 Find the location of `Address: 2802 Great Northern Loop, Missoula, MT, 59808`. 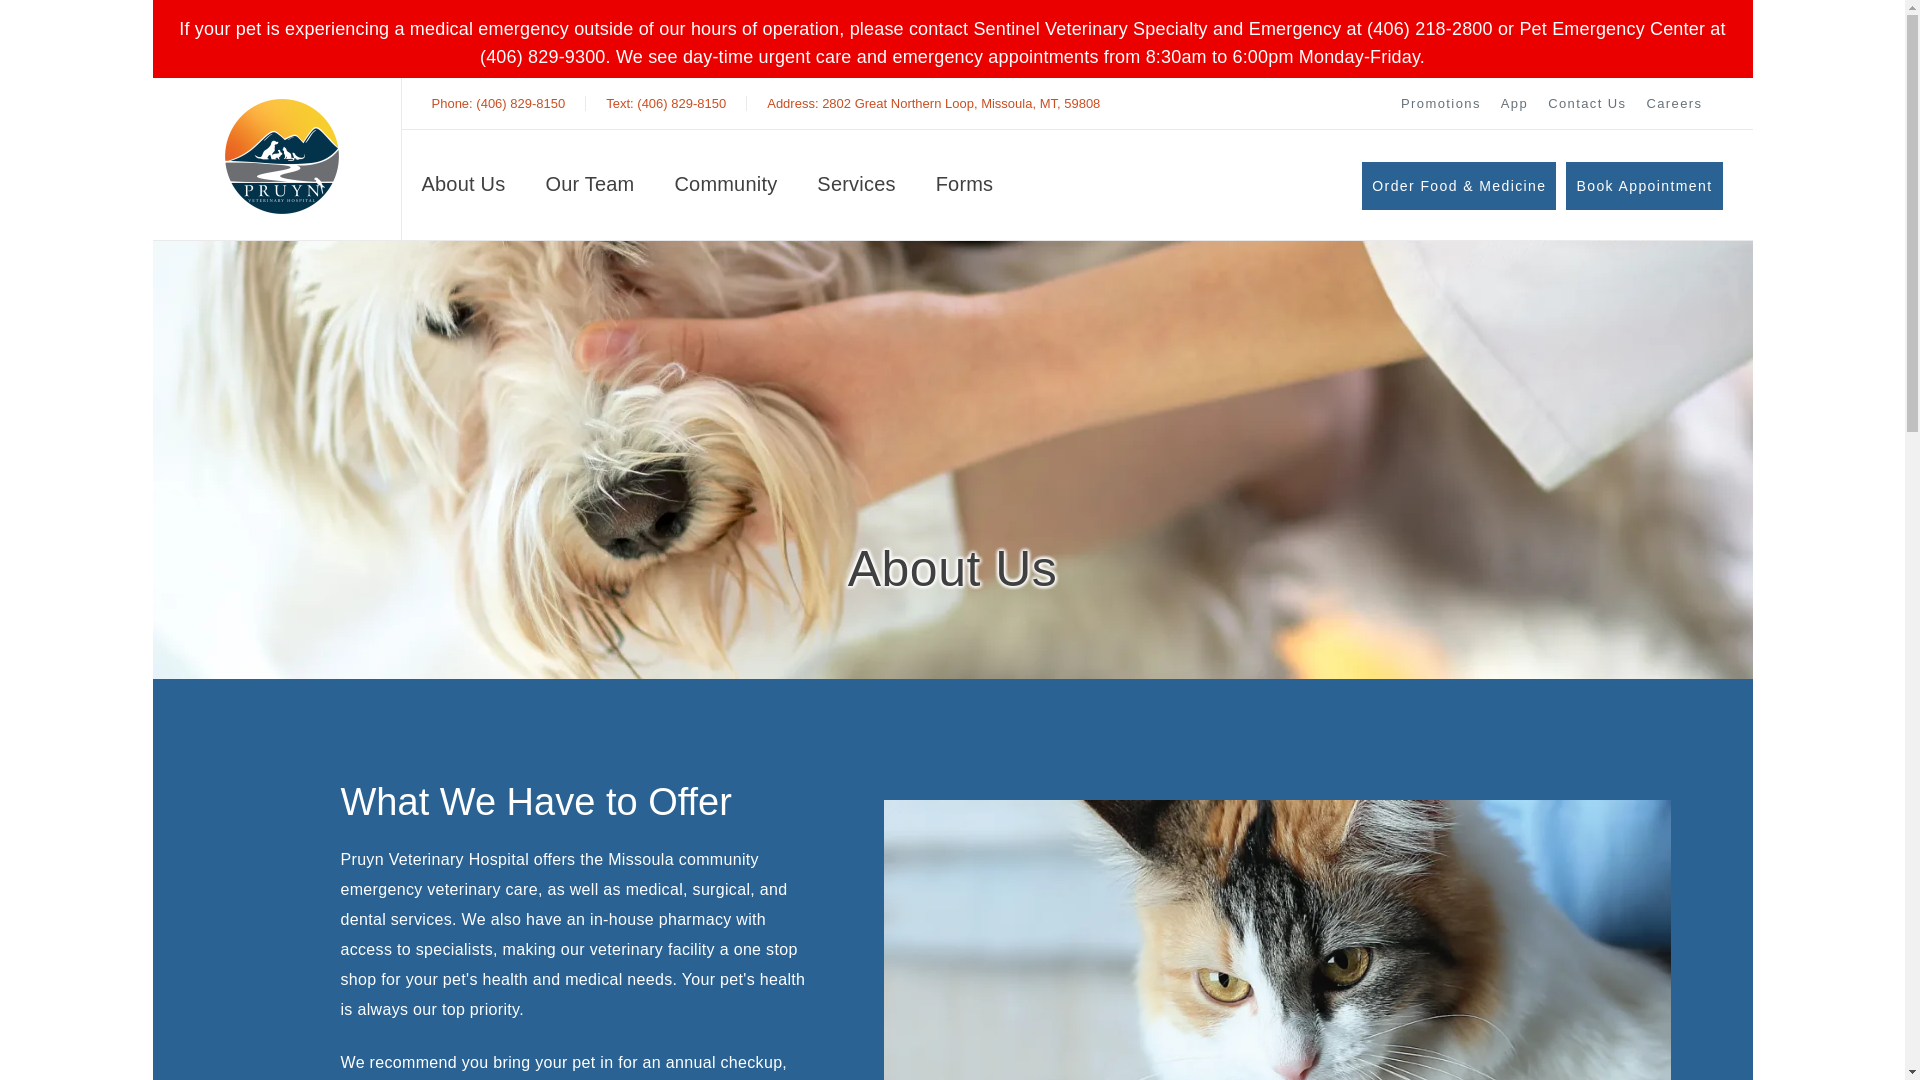

Address: 2802 Great Northern Loop, Missoula, MT, 59808 is located at coordinates (1586, 104).